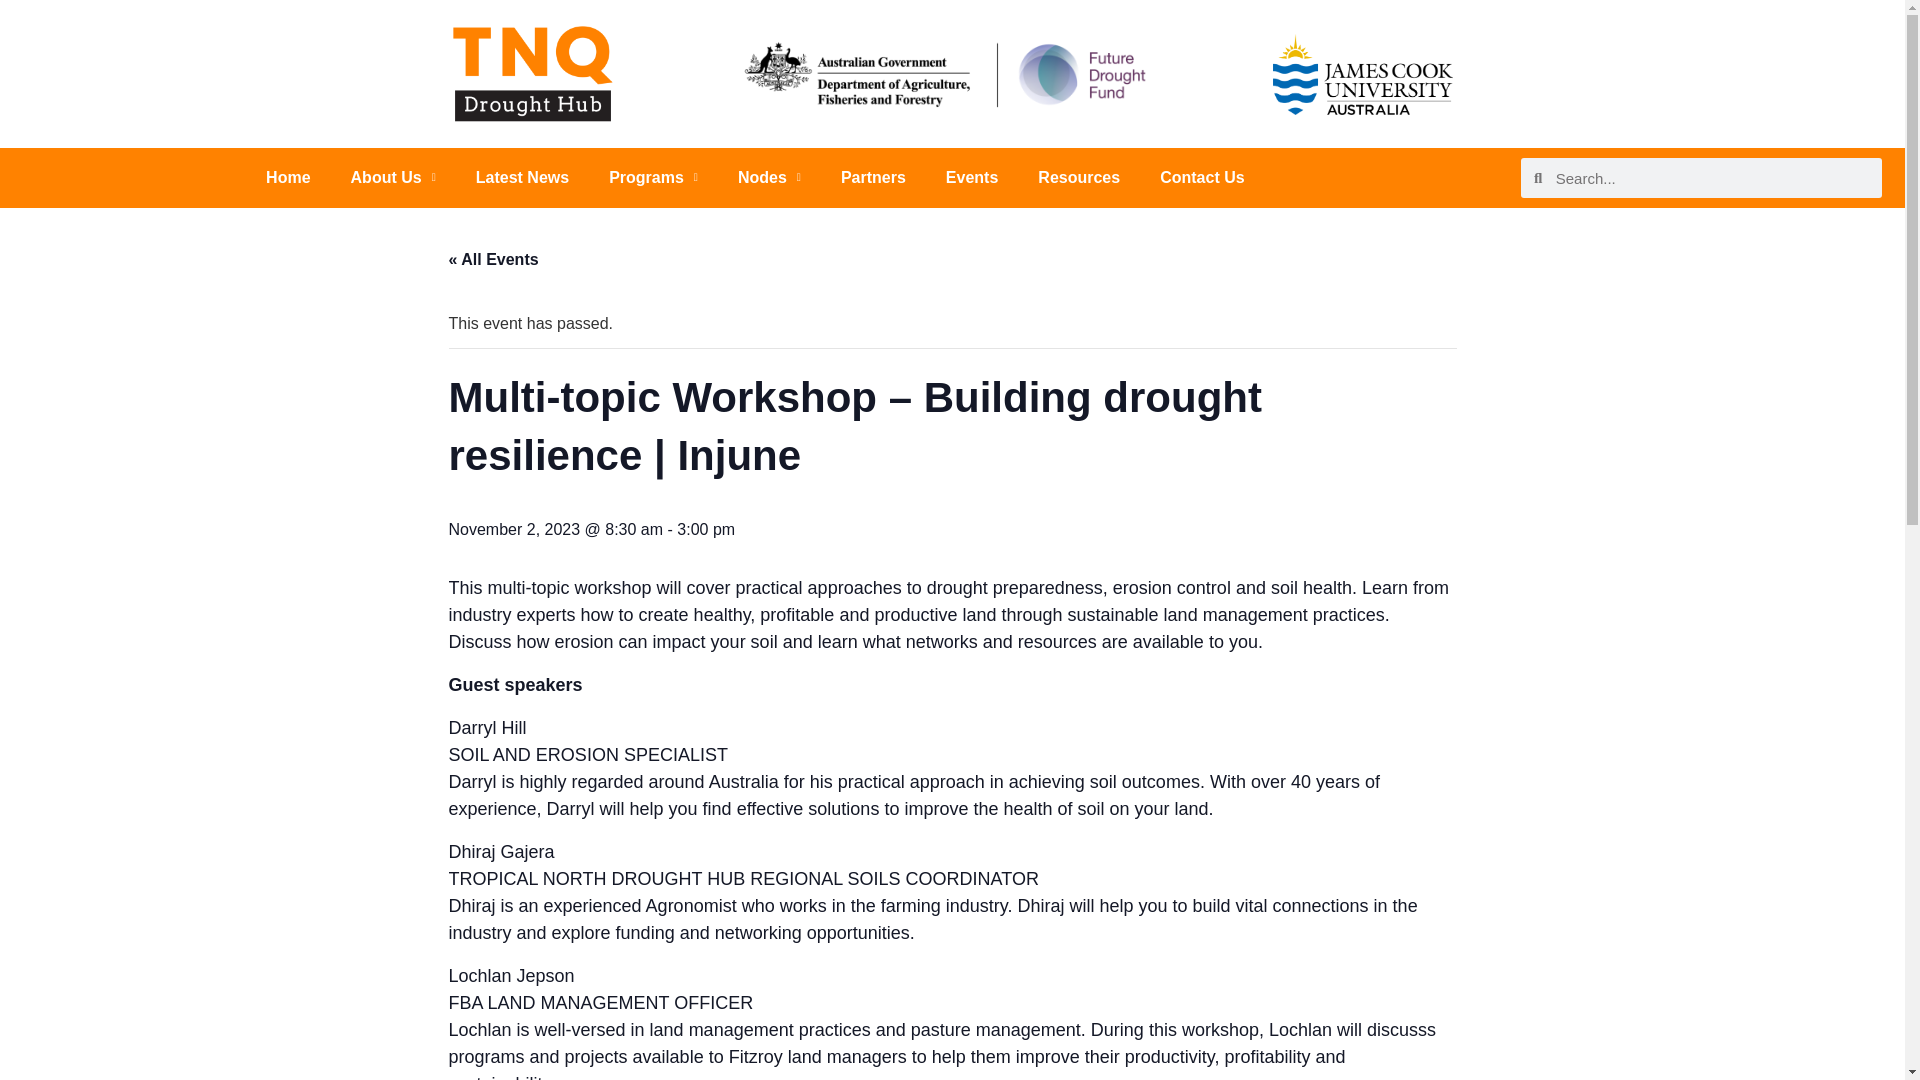 This screenshot has height=1080, width=1920. I want to click on Resources, so click(1078, 178).